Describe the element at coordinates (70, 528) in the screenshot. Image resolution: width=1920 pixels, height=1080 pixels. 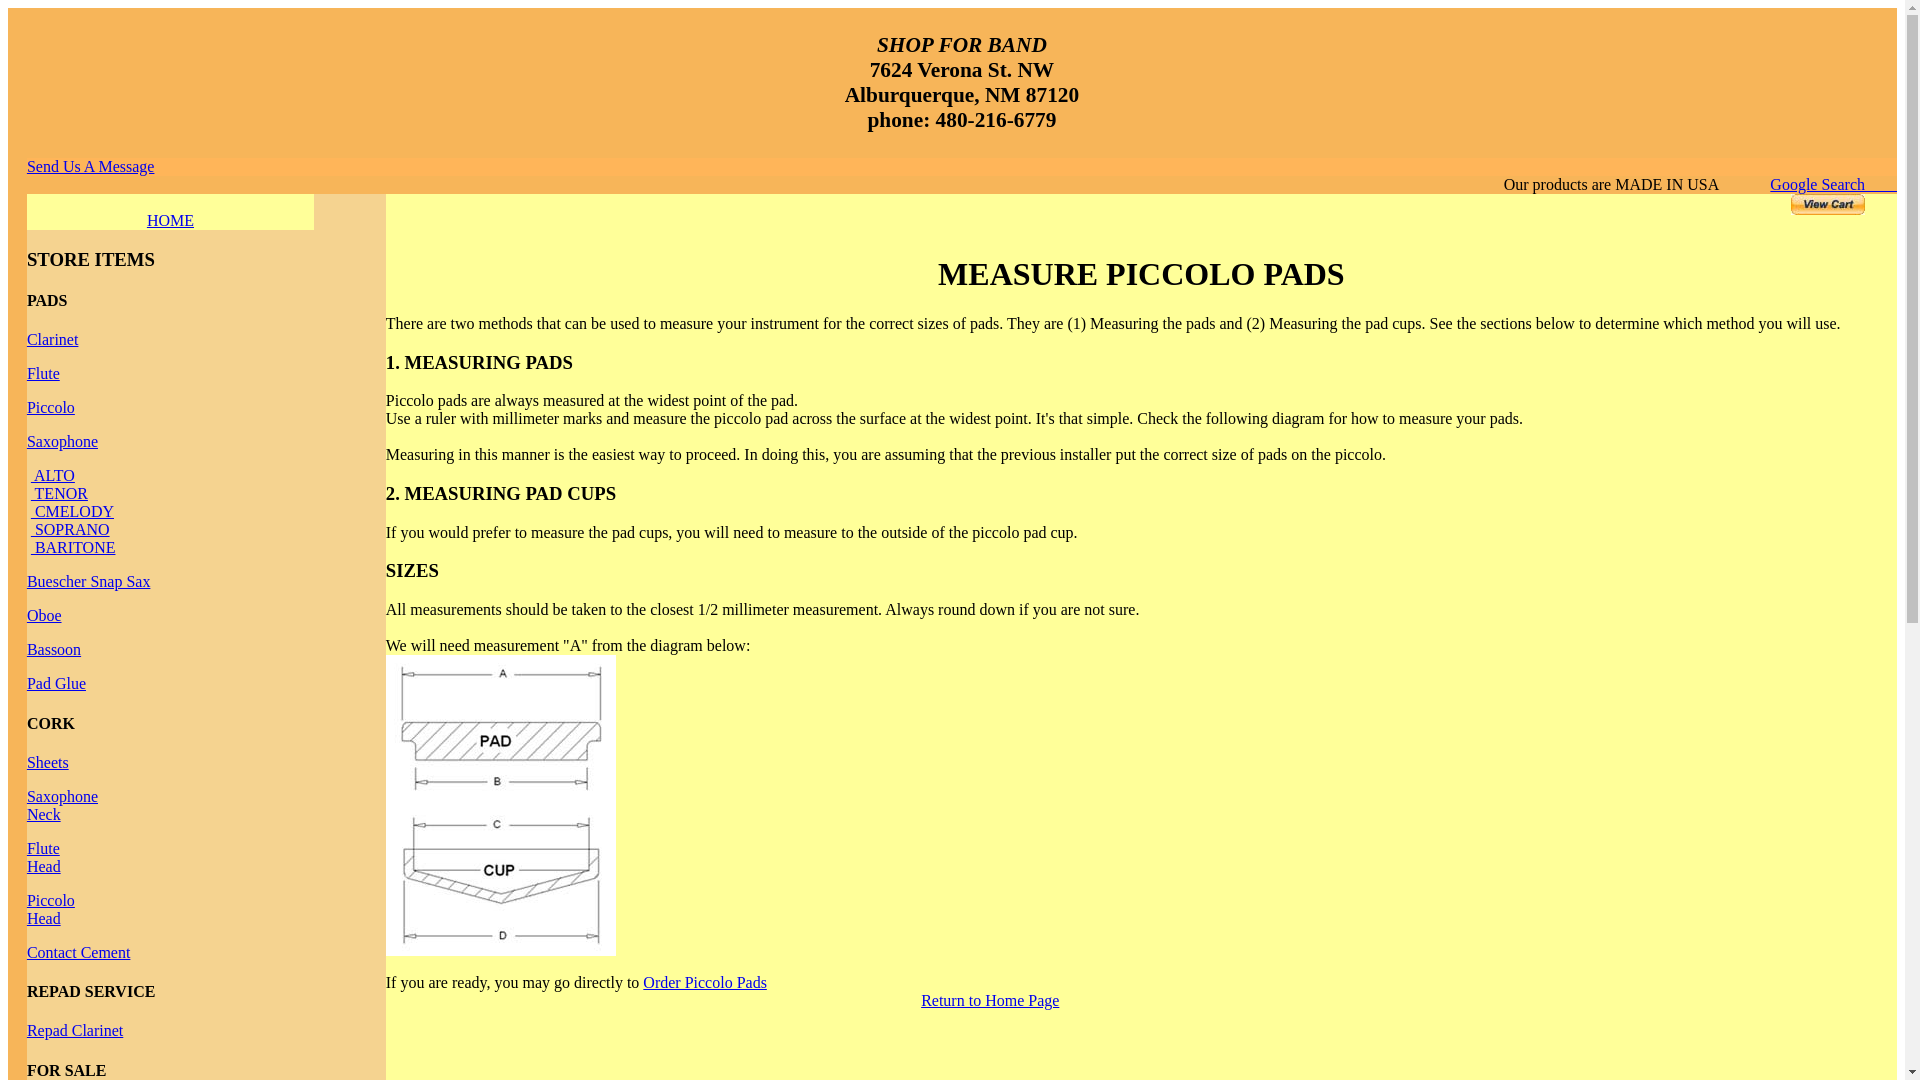
I see `SOPRANO` at that location.